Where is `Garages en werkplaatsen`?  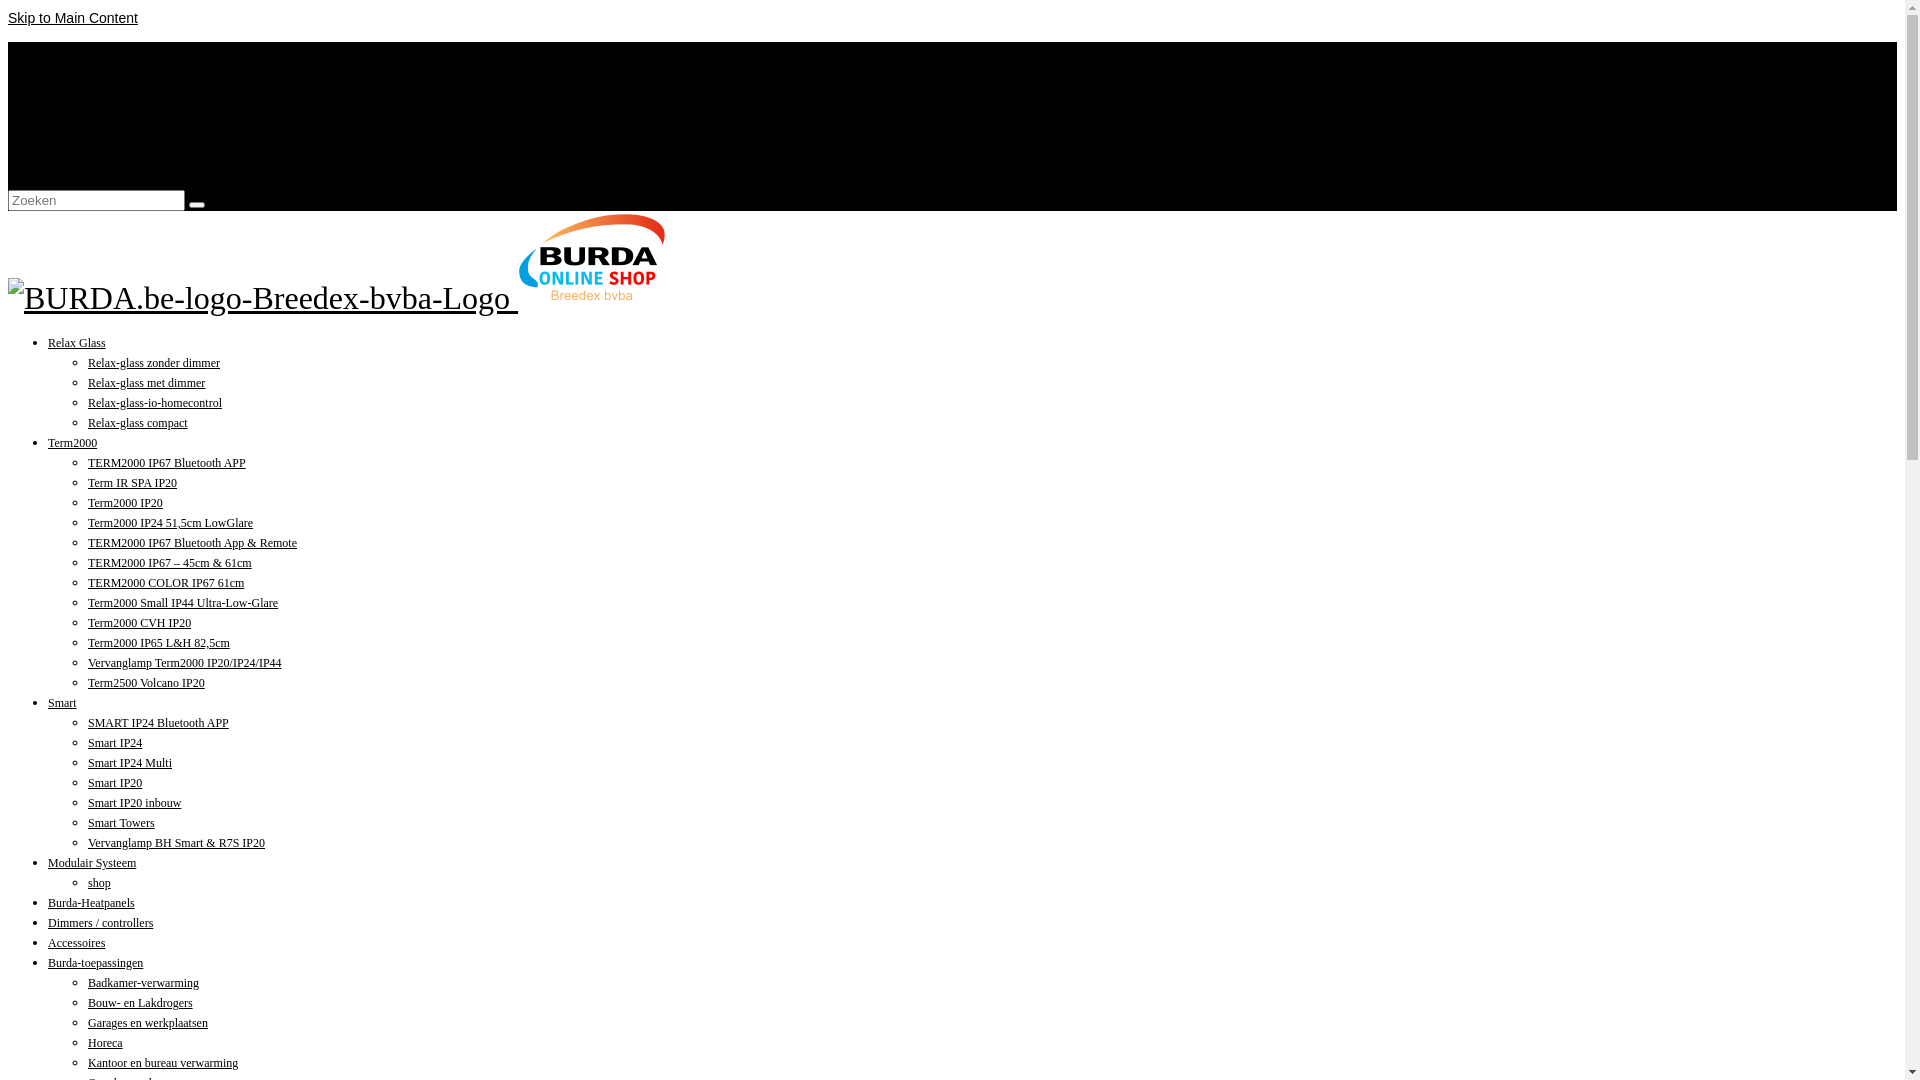
Garages en werkplaatsen is located at coordinates (148, 1023).